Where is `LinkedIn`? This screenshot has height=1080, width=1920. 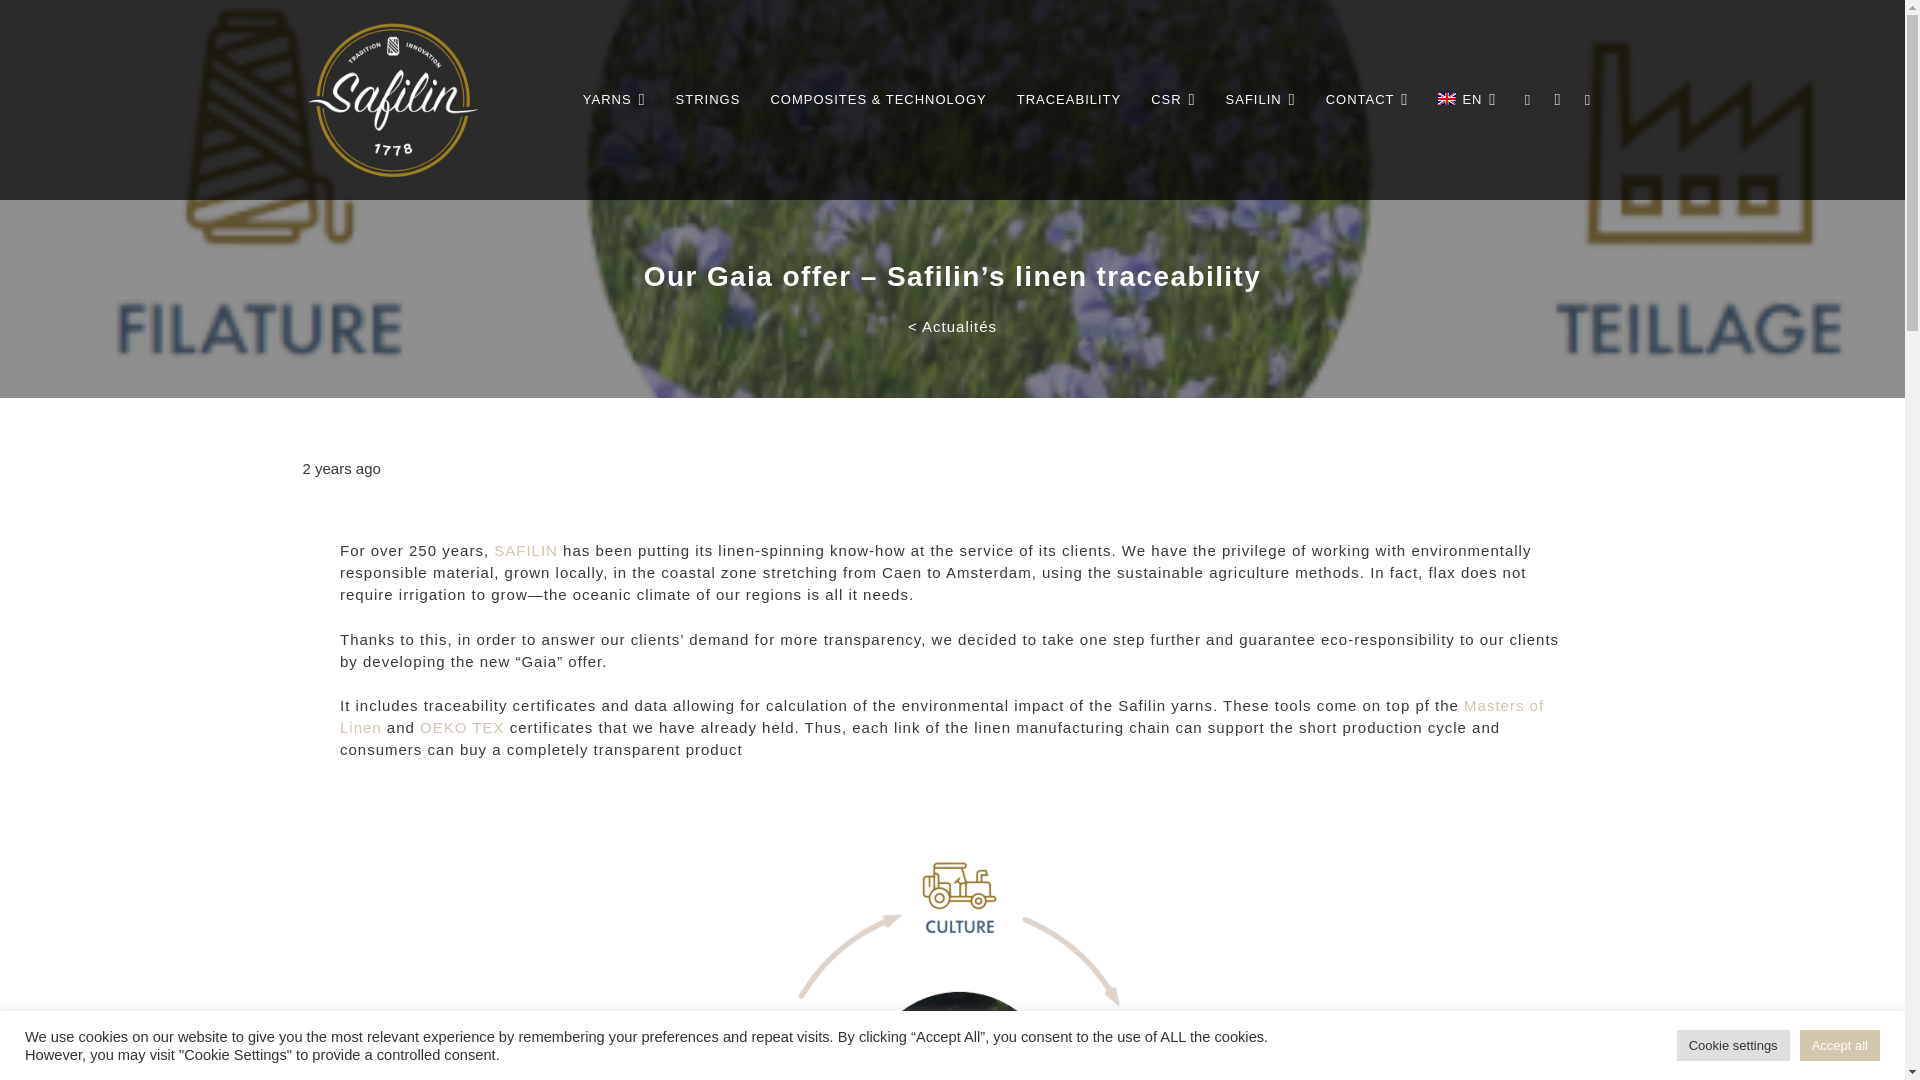
LinkedIn is located at coordinates (1526, 100).